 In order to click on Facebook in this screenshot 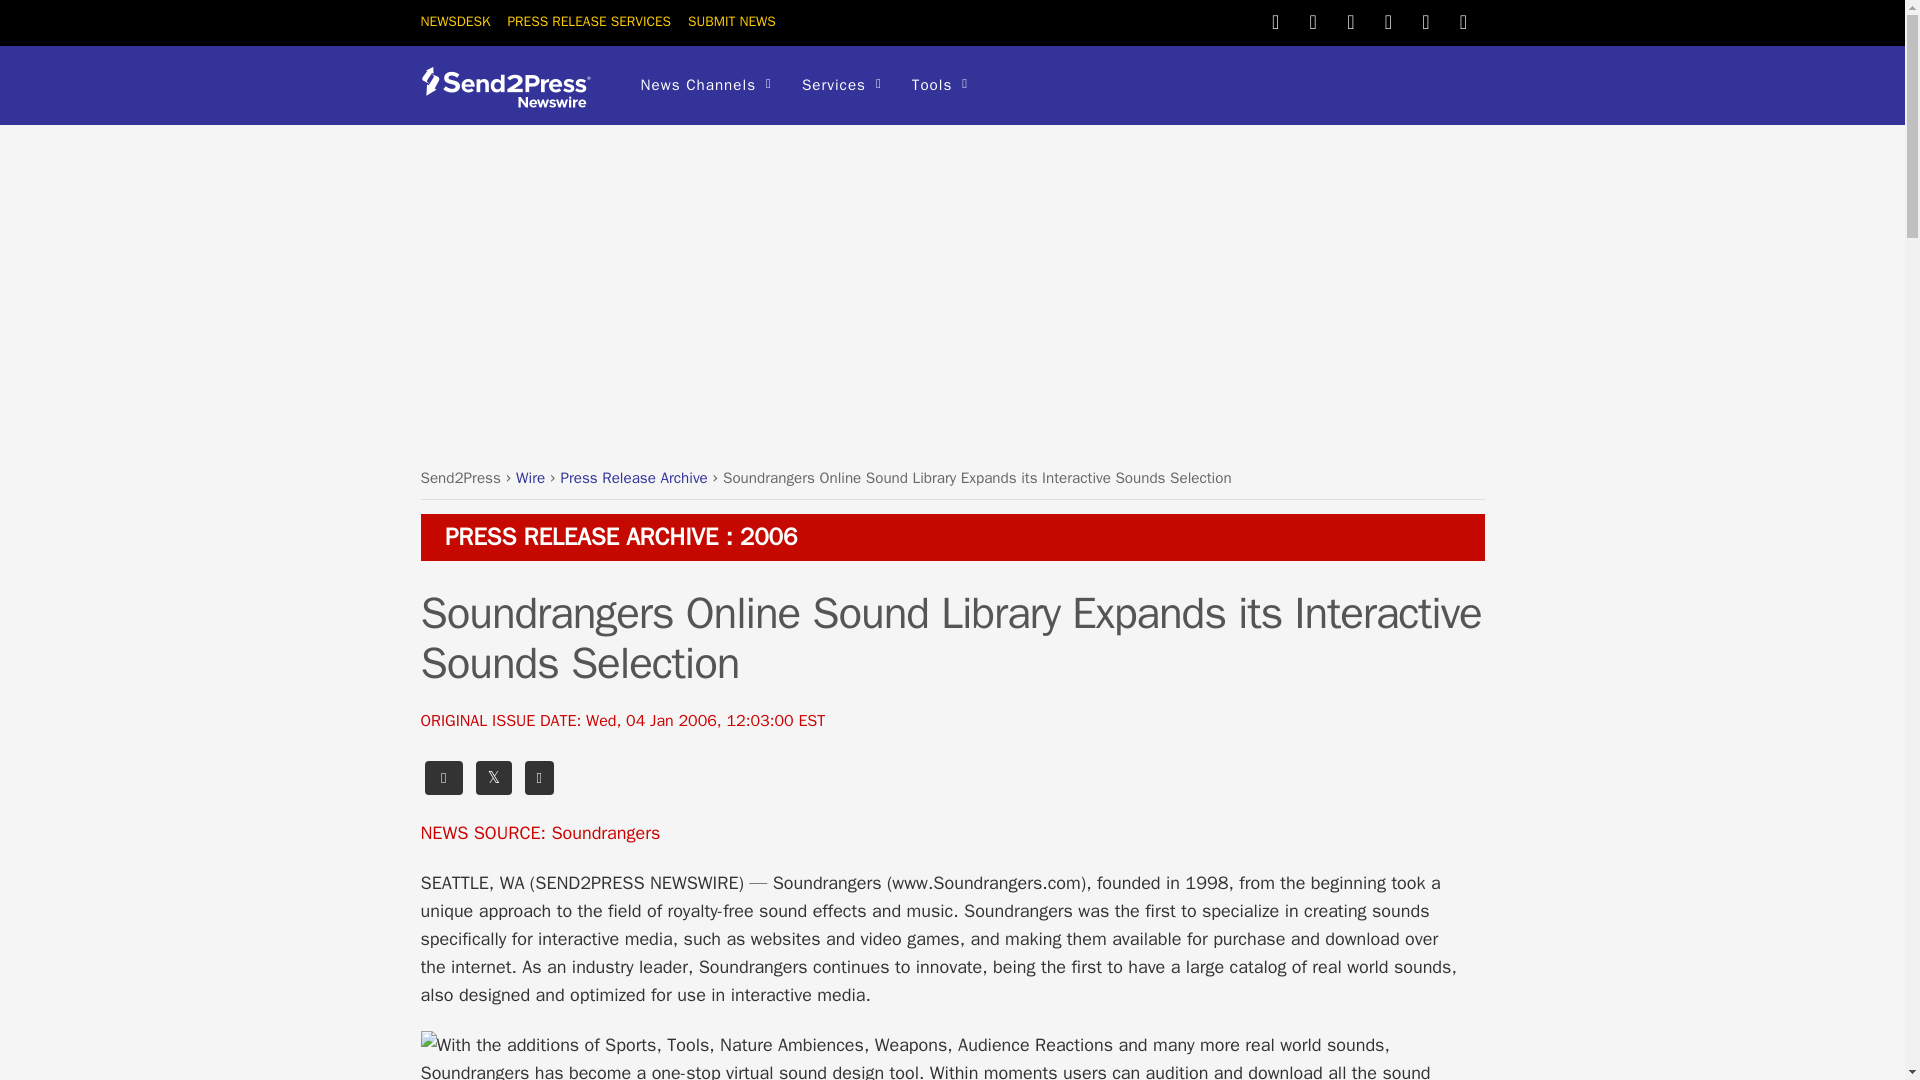, I will do `click(1312, 20)`.